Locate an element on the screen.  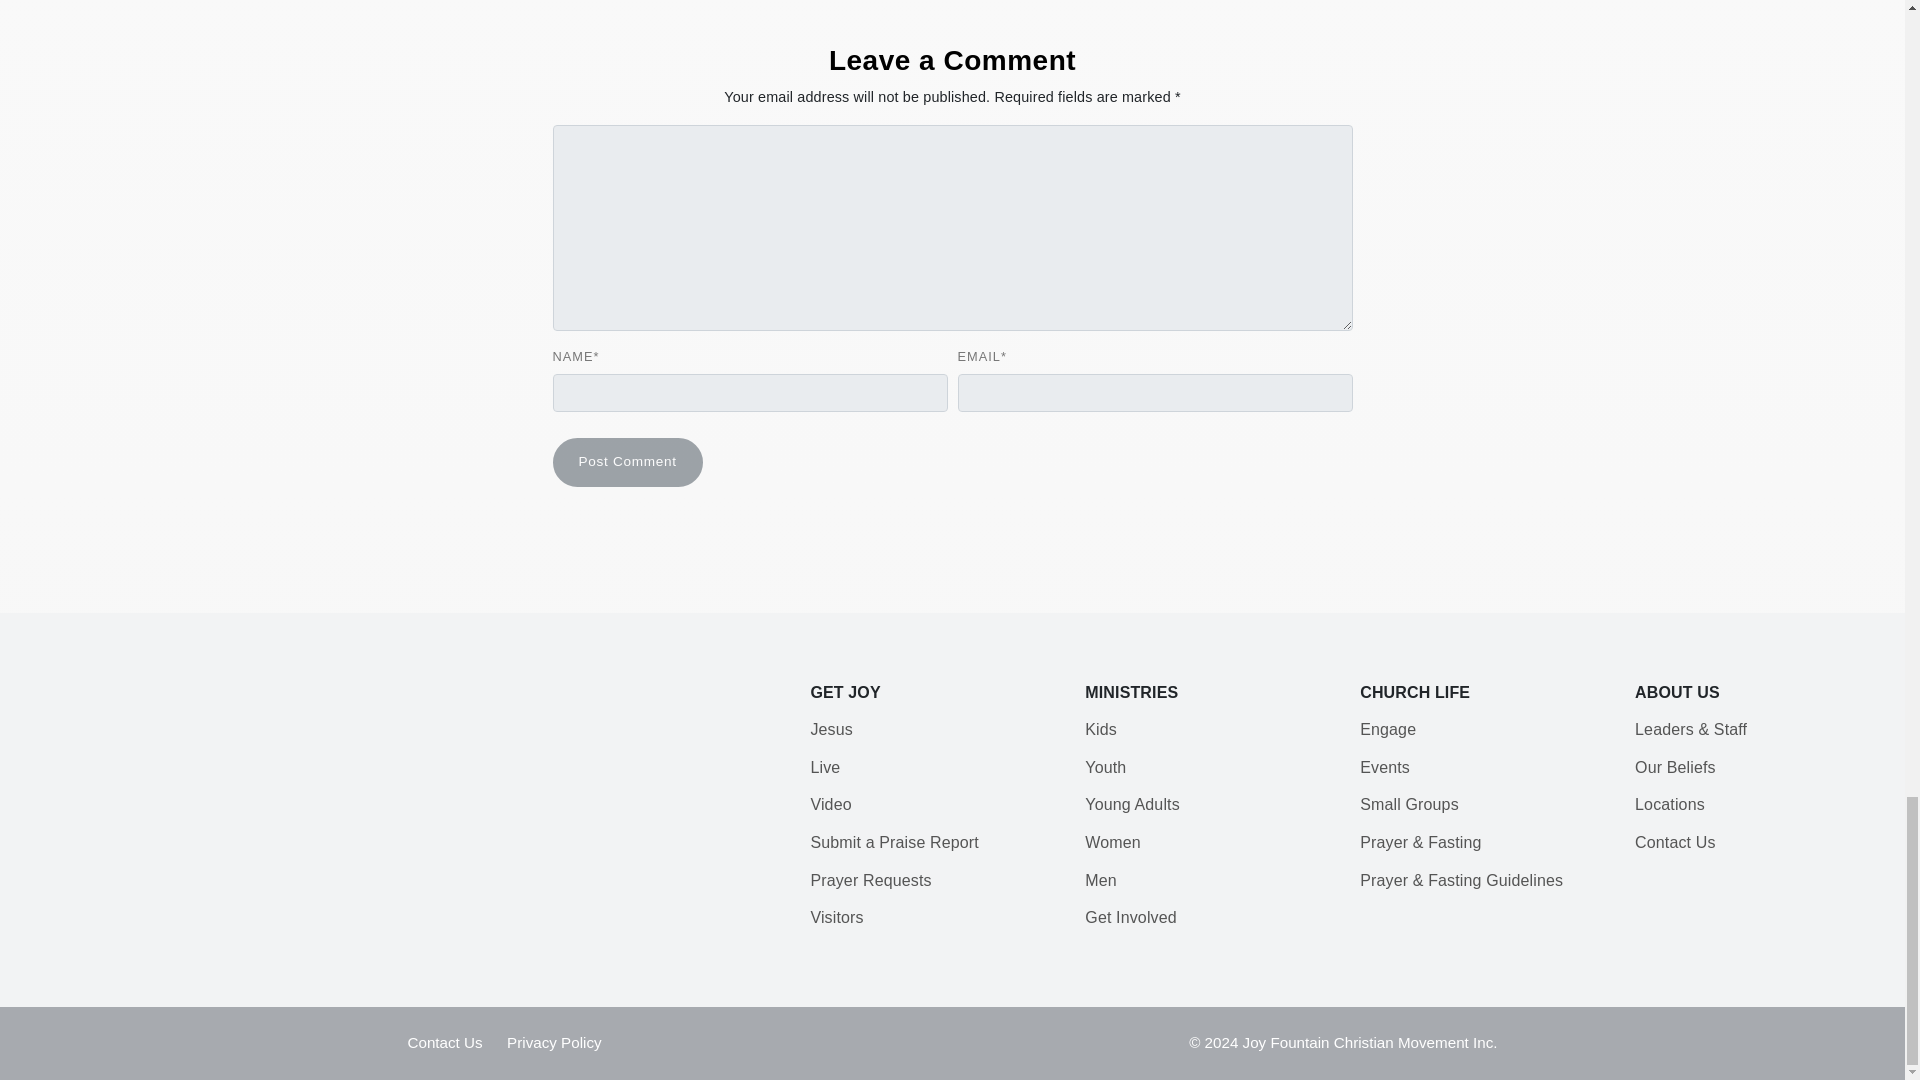
Men is located at coordinates (1100, 880).